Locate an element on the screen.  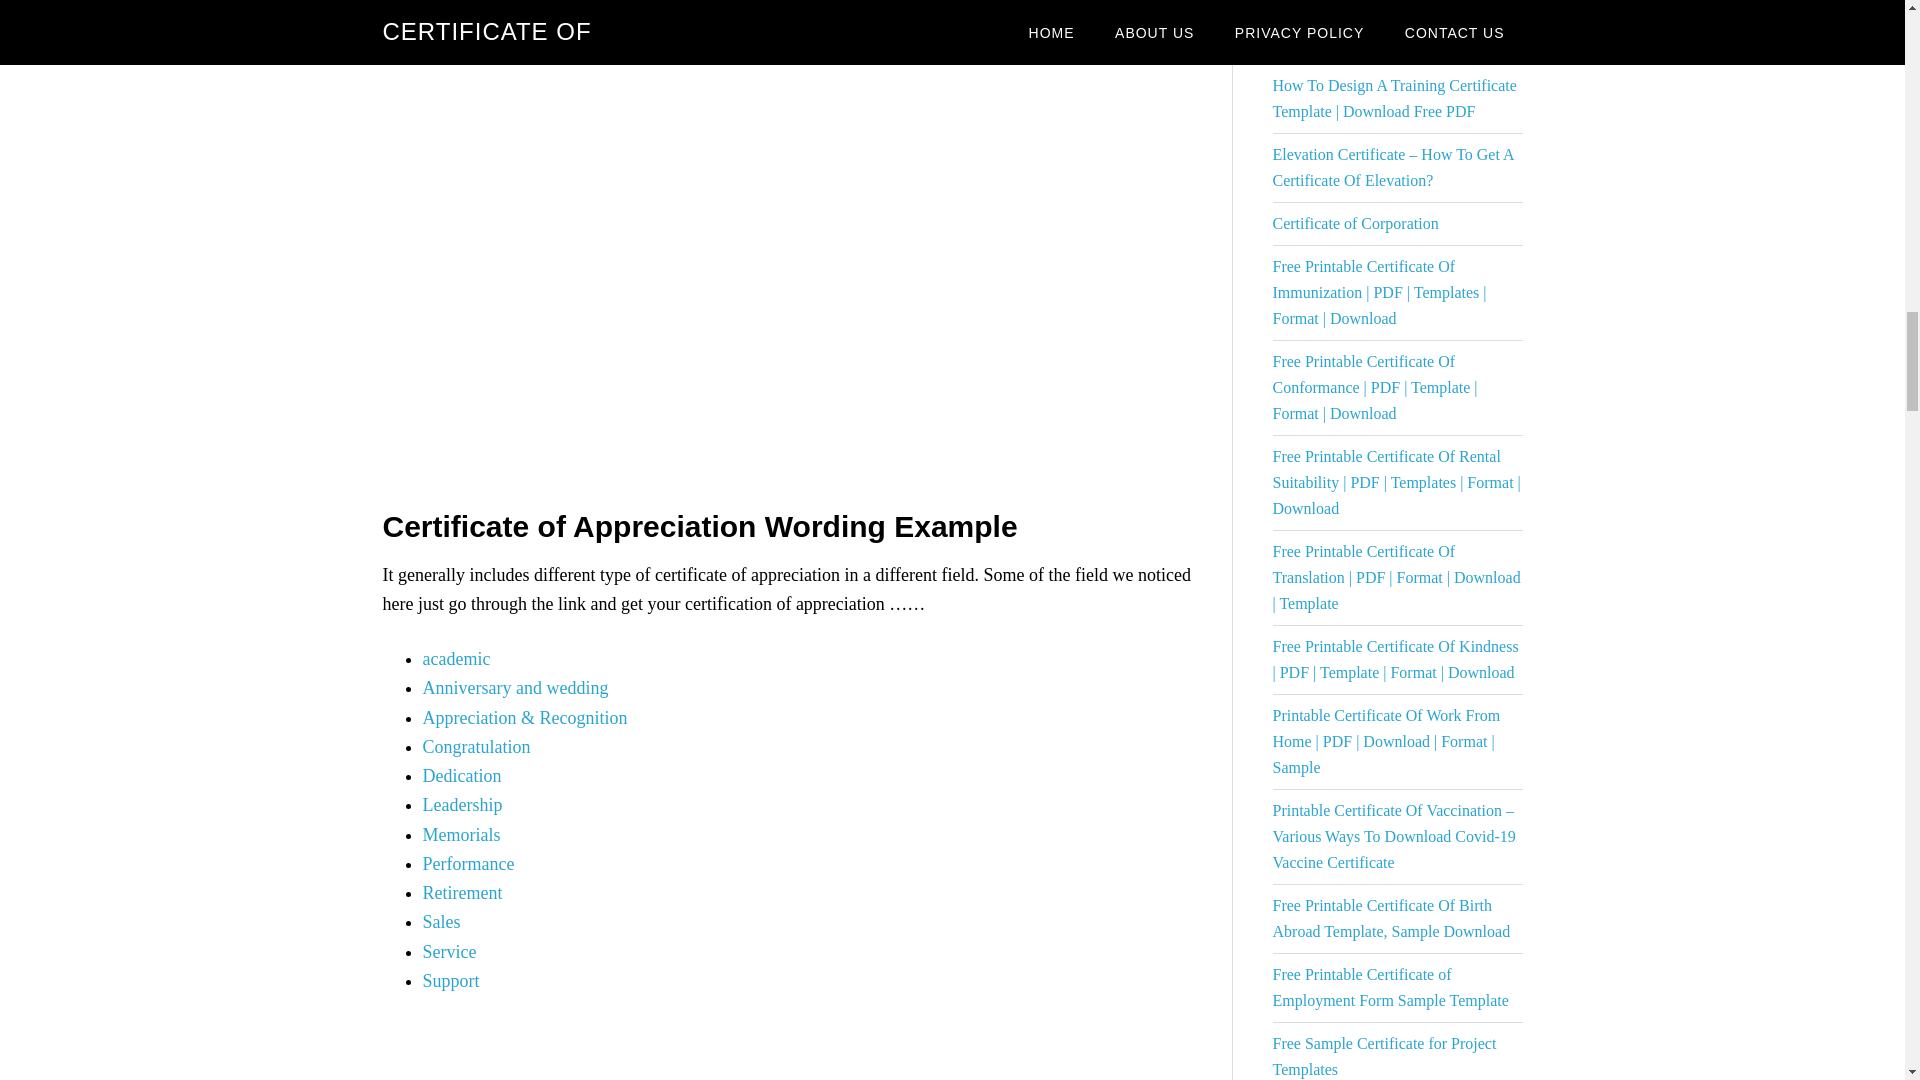
Dedication is located at coordinates (462, 776).